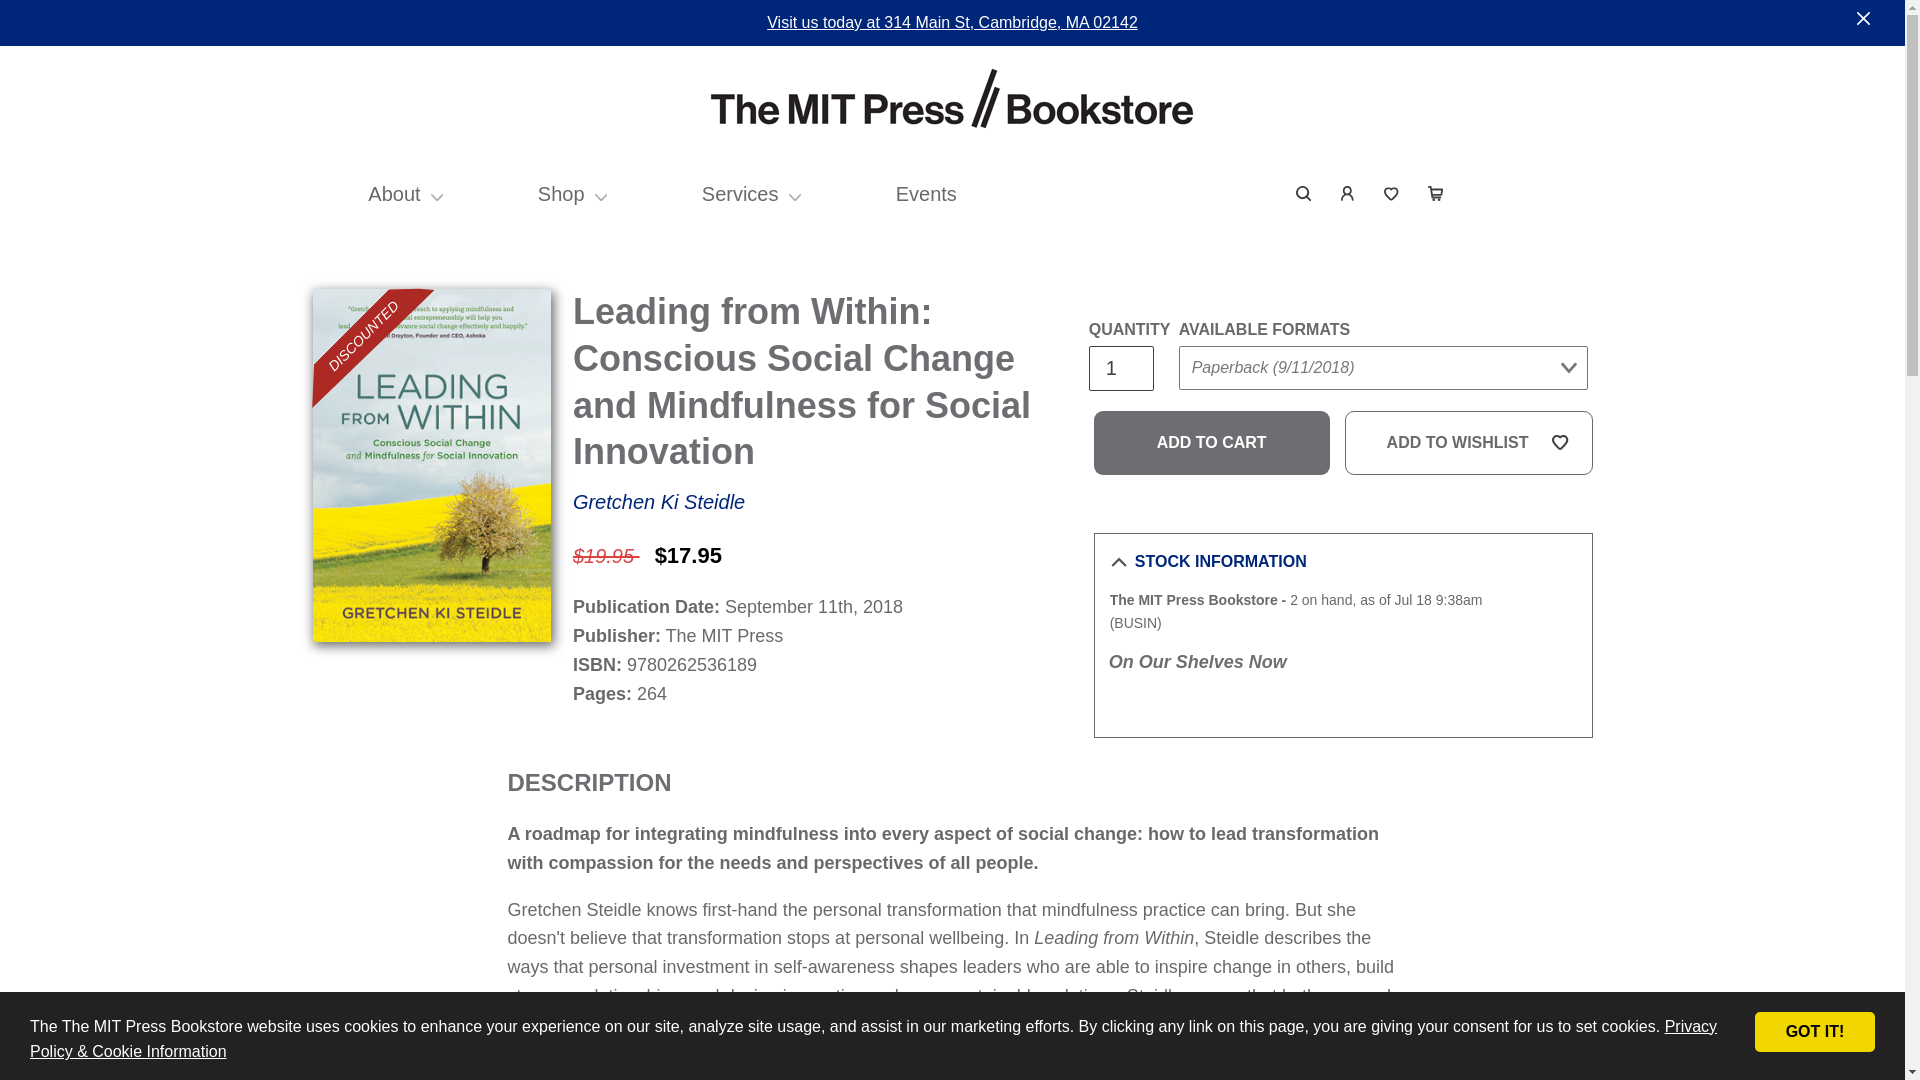 This screenshot has height=1080, width=1920. What do you see at coordinates (952, 22) in the screenshot?
I see `Visit us today at 314 Main St, Cambridge, MA 02142` at bounding box center [952, 22].